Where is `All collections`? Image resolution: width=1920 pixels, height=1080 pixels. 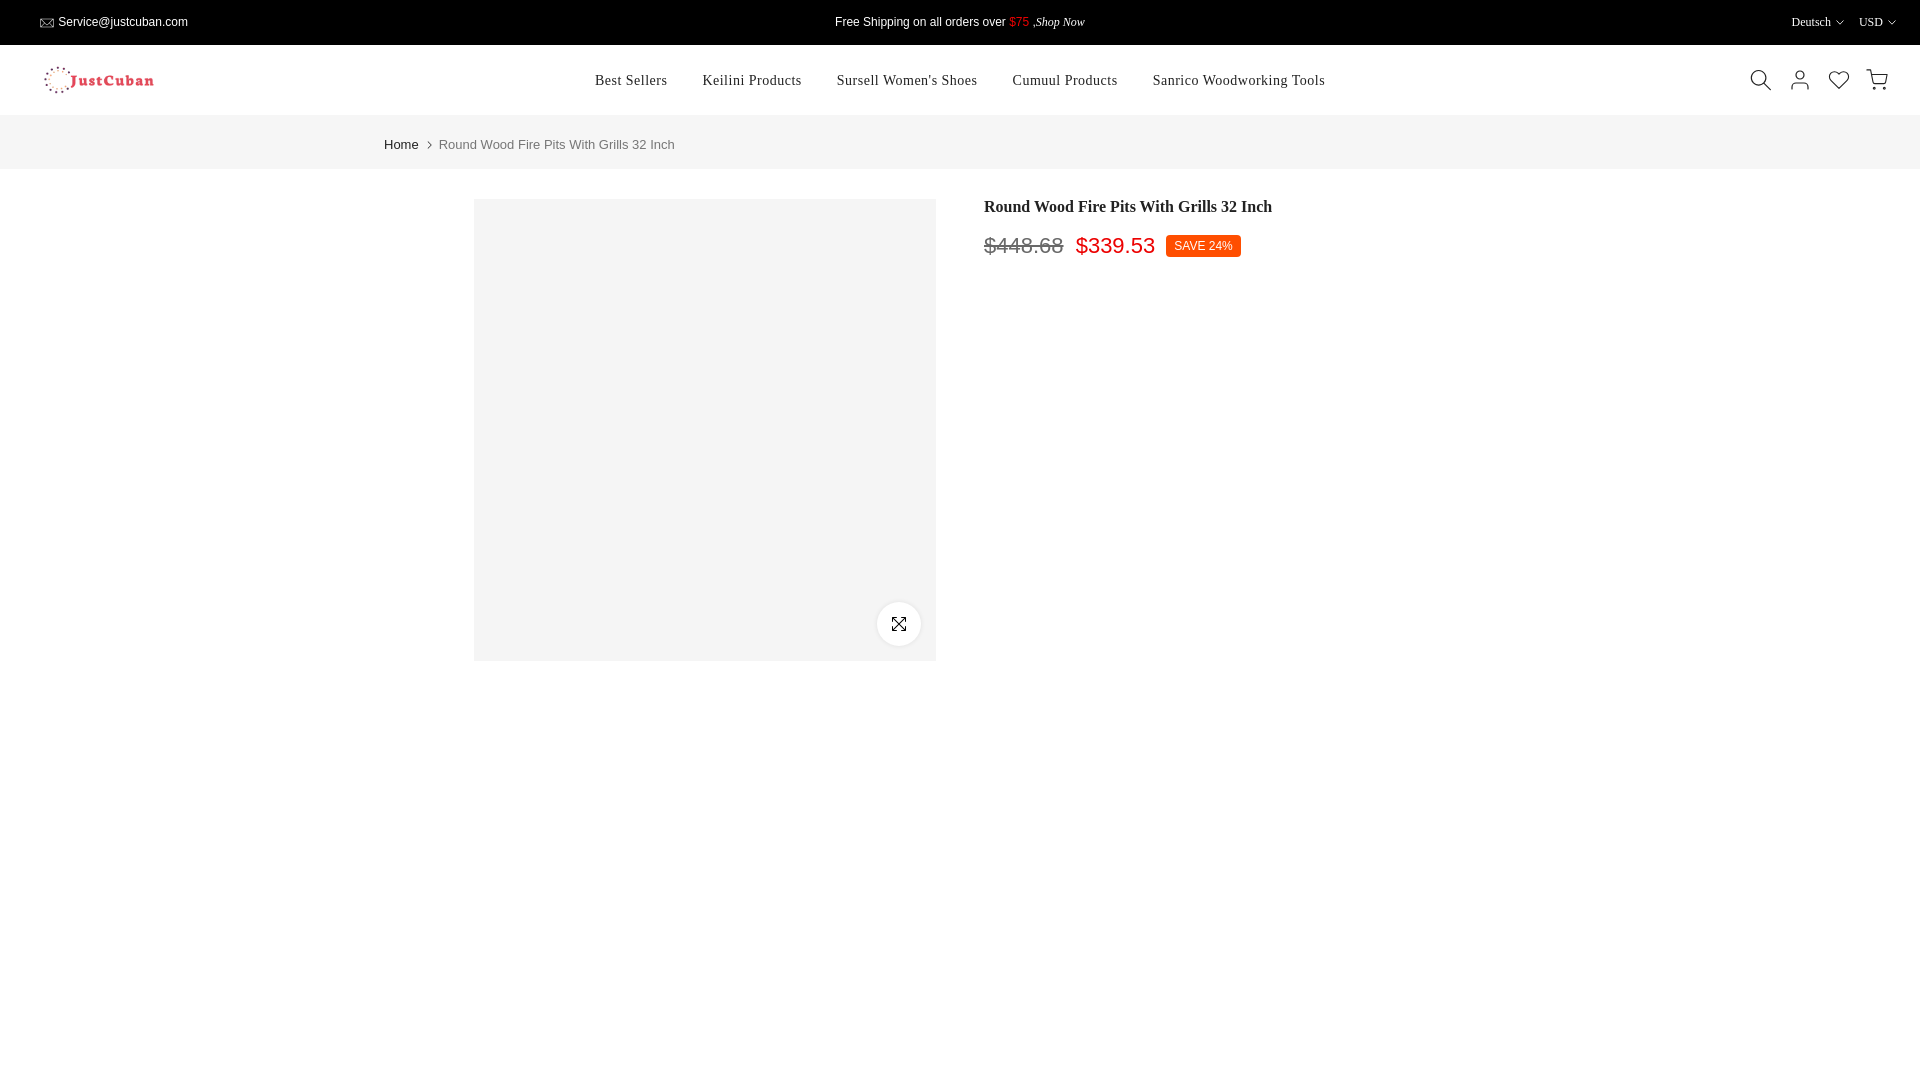 All collections is located at coordinates (1060, 22).